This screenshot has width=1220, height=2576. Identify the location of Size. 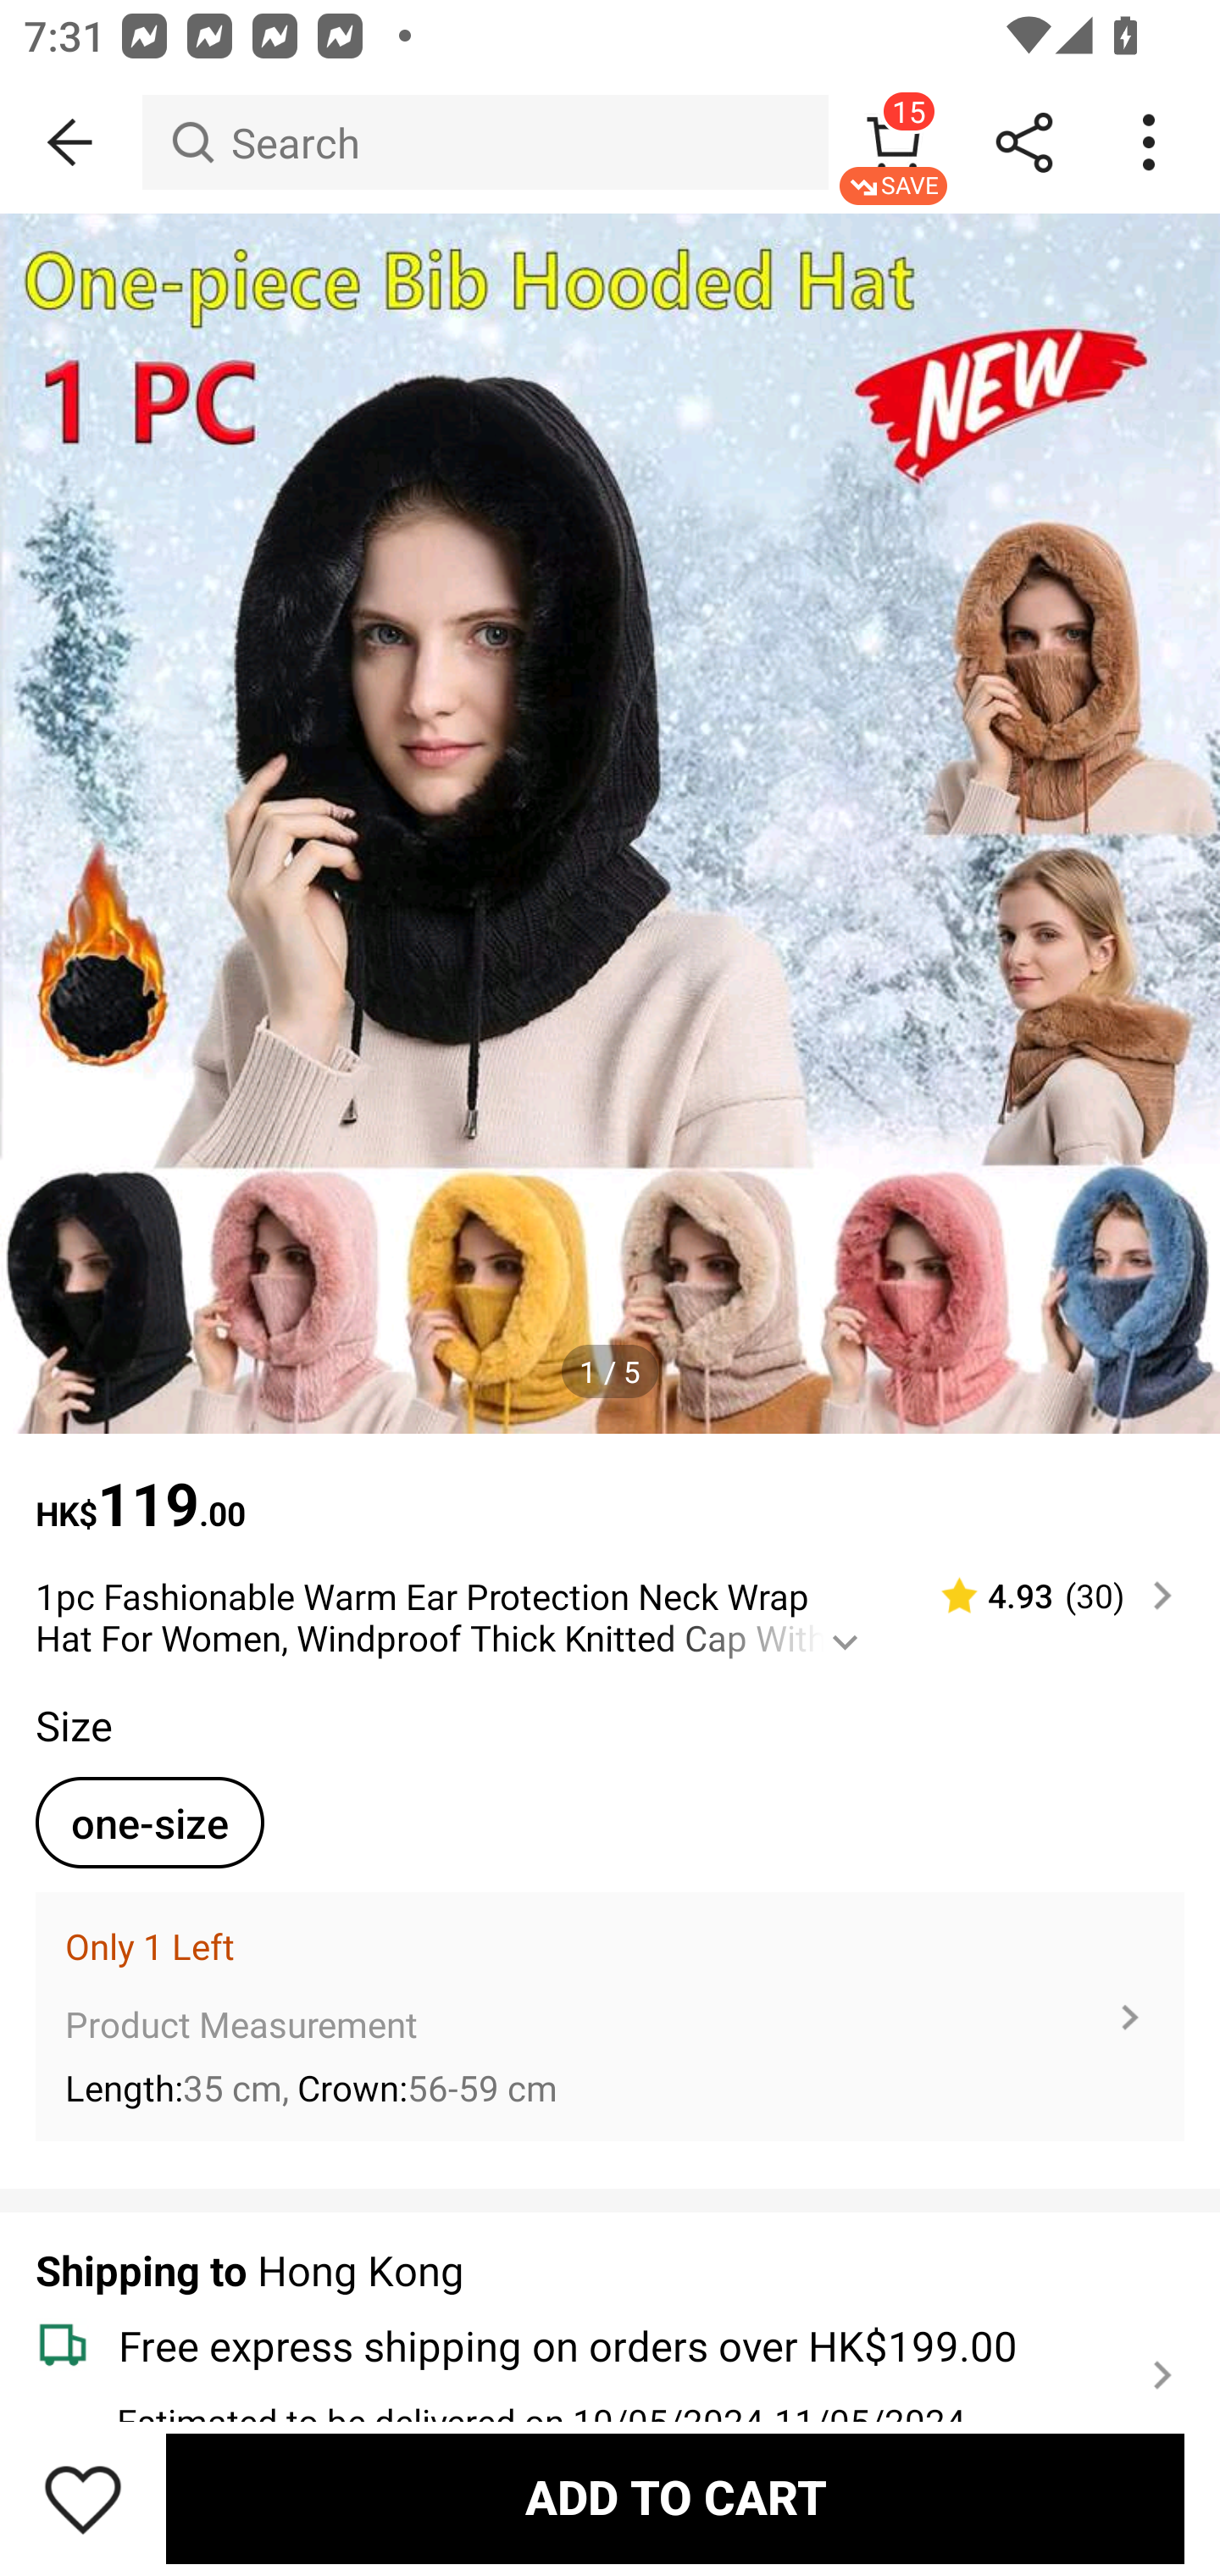
(73, 1725).